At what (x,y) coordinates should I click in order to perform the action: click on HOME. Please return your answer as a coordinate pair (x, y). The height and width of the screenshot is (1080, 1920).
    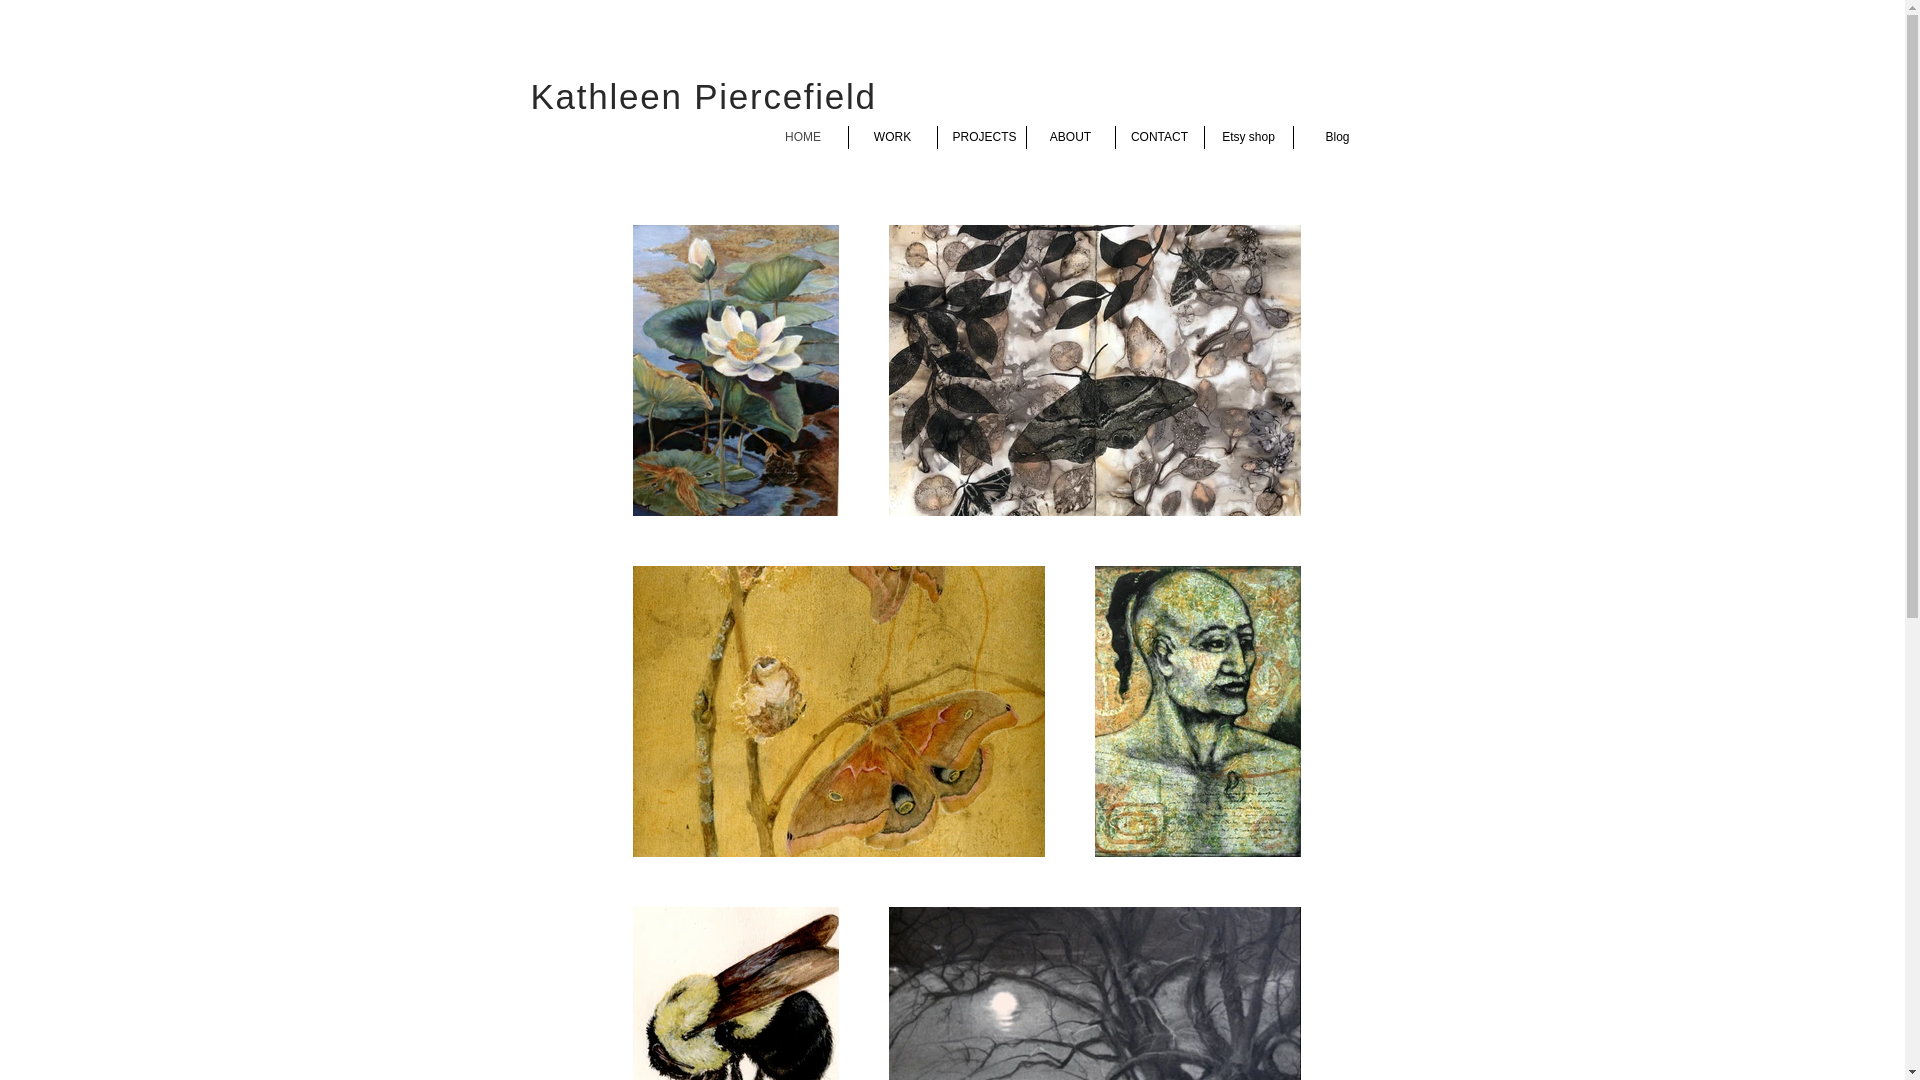
    Looking at the image, I should click on (802, 138).